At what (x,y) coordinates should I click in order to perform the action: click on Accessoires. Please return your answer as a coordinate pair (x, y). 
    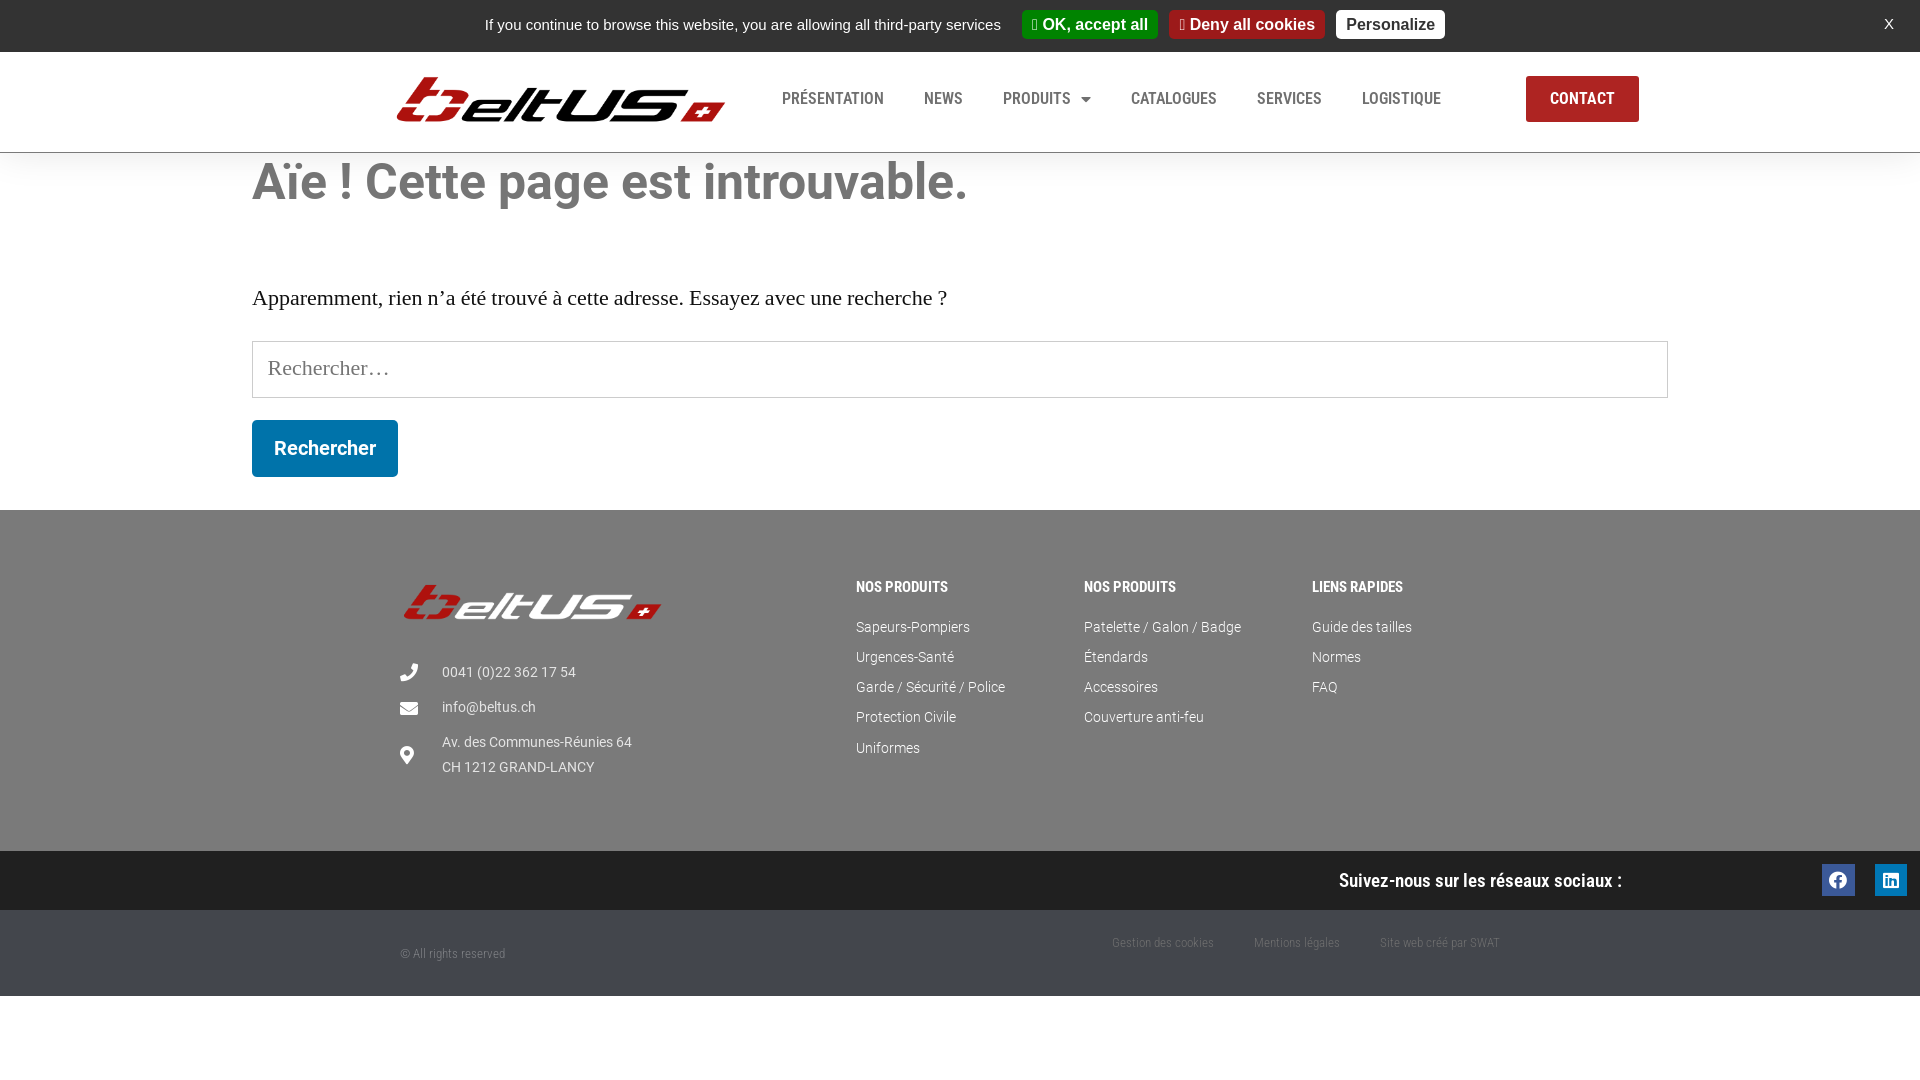
    Looking at the image, I should click on (1188, 688).